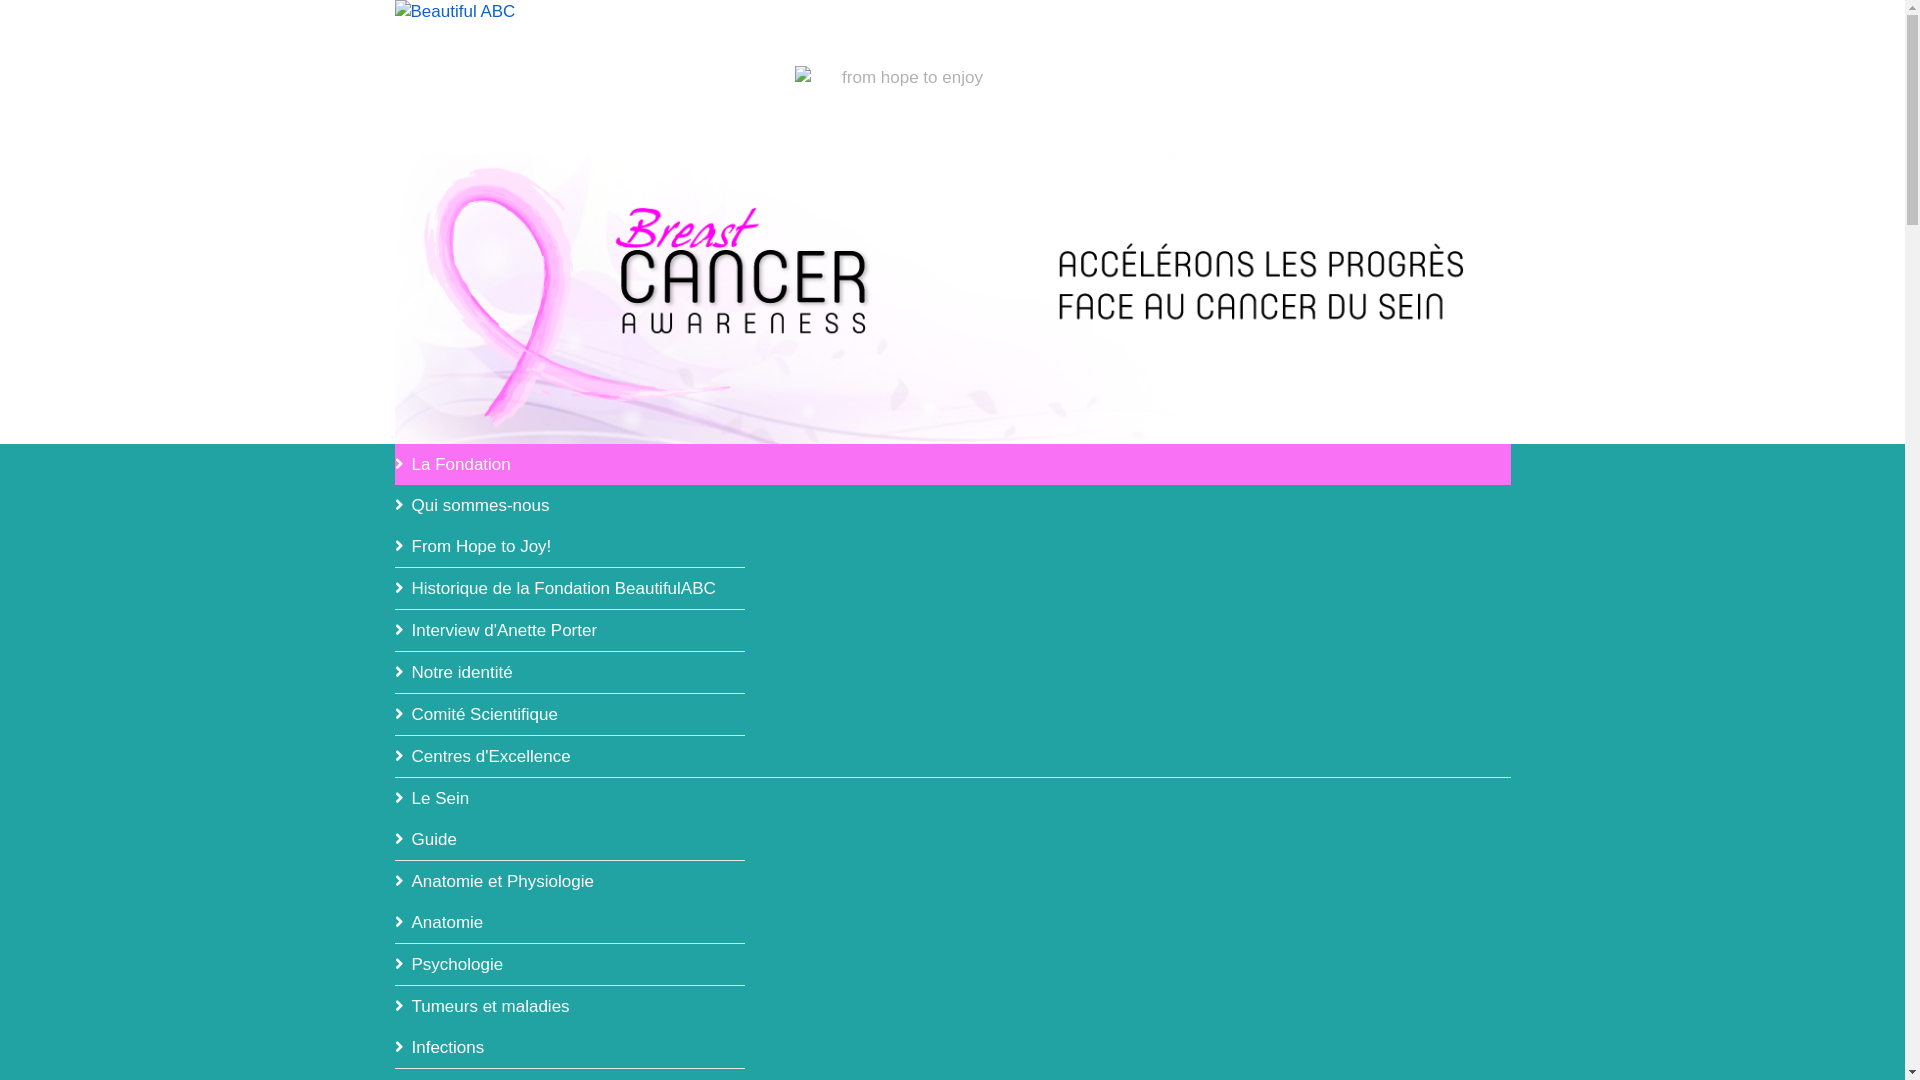 The image size is (1920, 1080). What do you see at coordinates (569, 964) in the screenshot?
I see `Psychologie` at bounding box center [569, 964].